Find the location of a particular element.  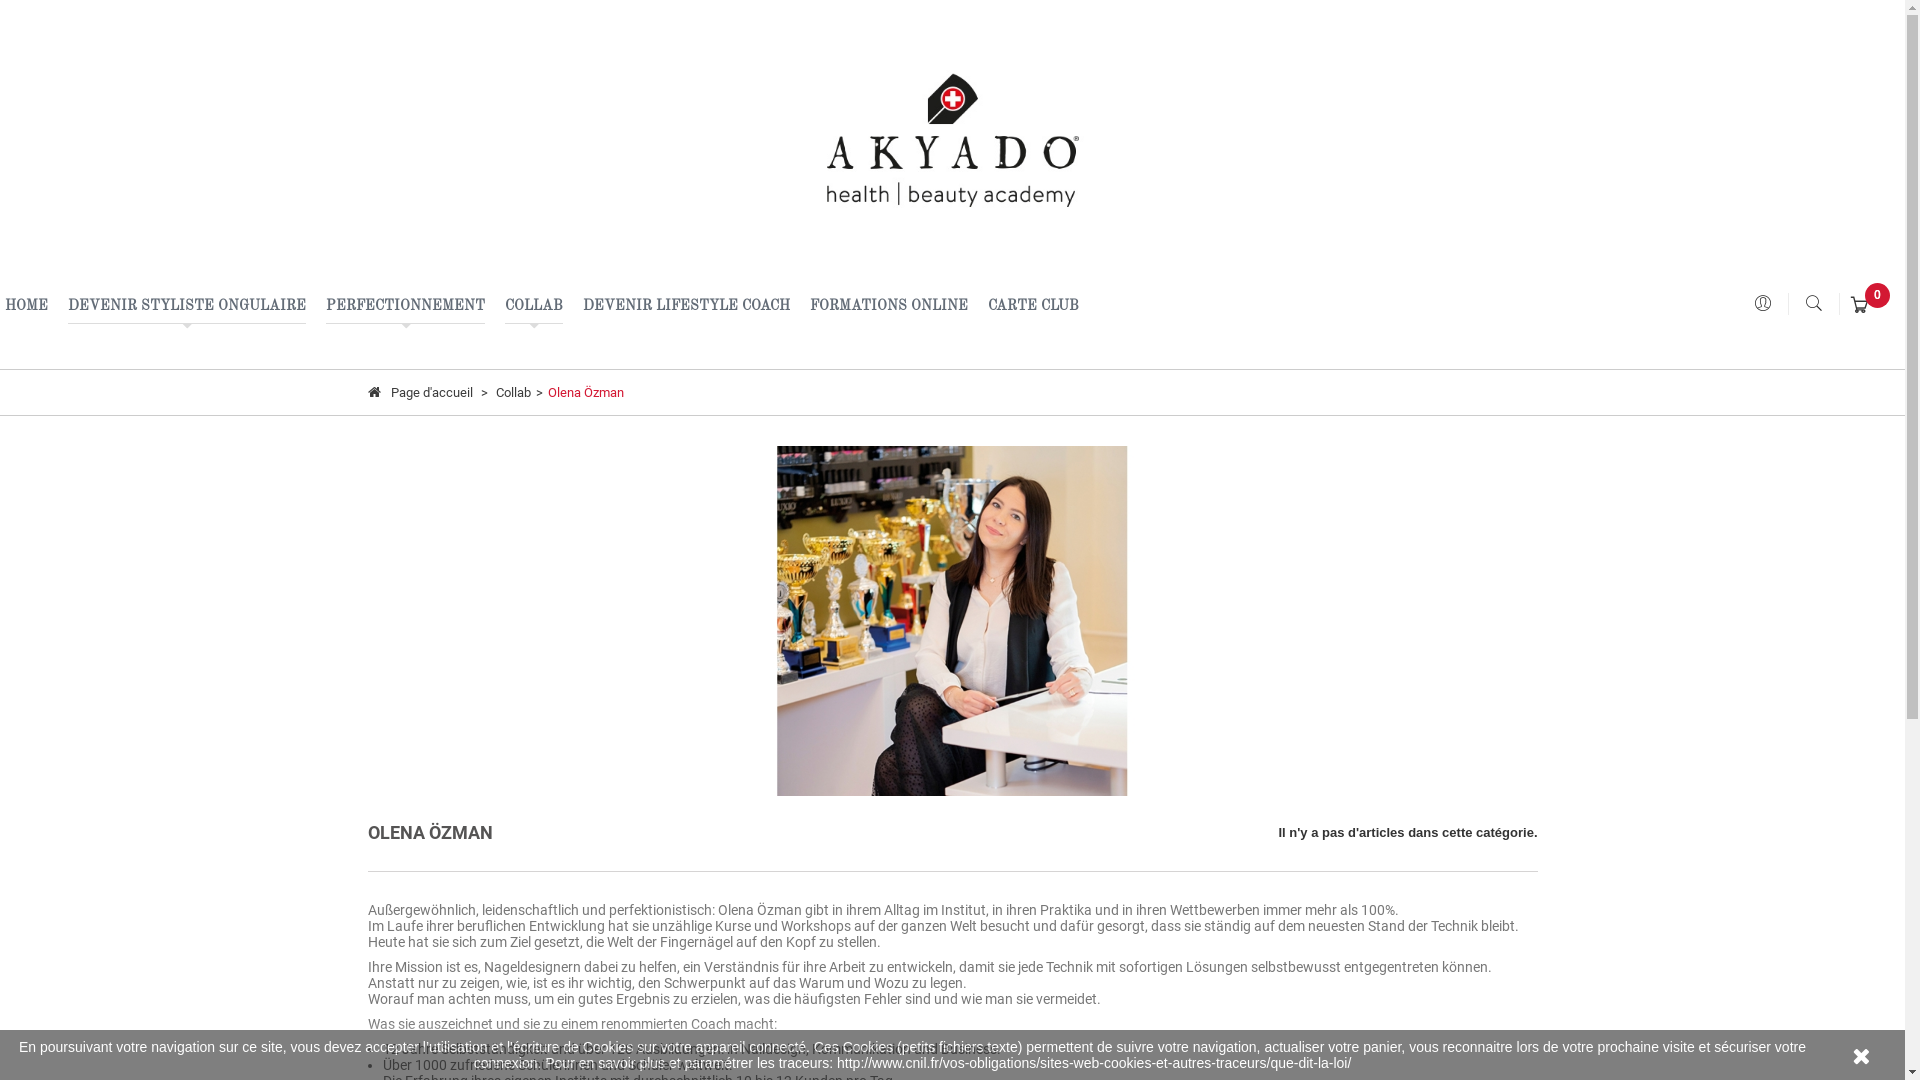

Collab is located at coordinates (514, 392).